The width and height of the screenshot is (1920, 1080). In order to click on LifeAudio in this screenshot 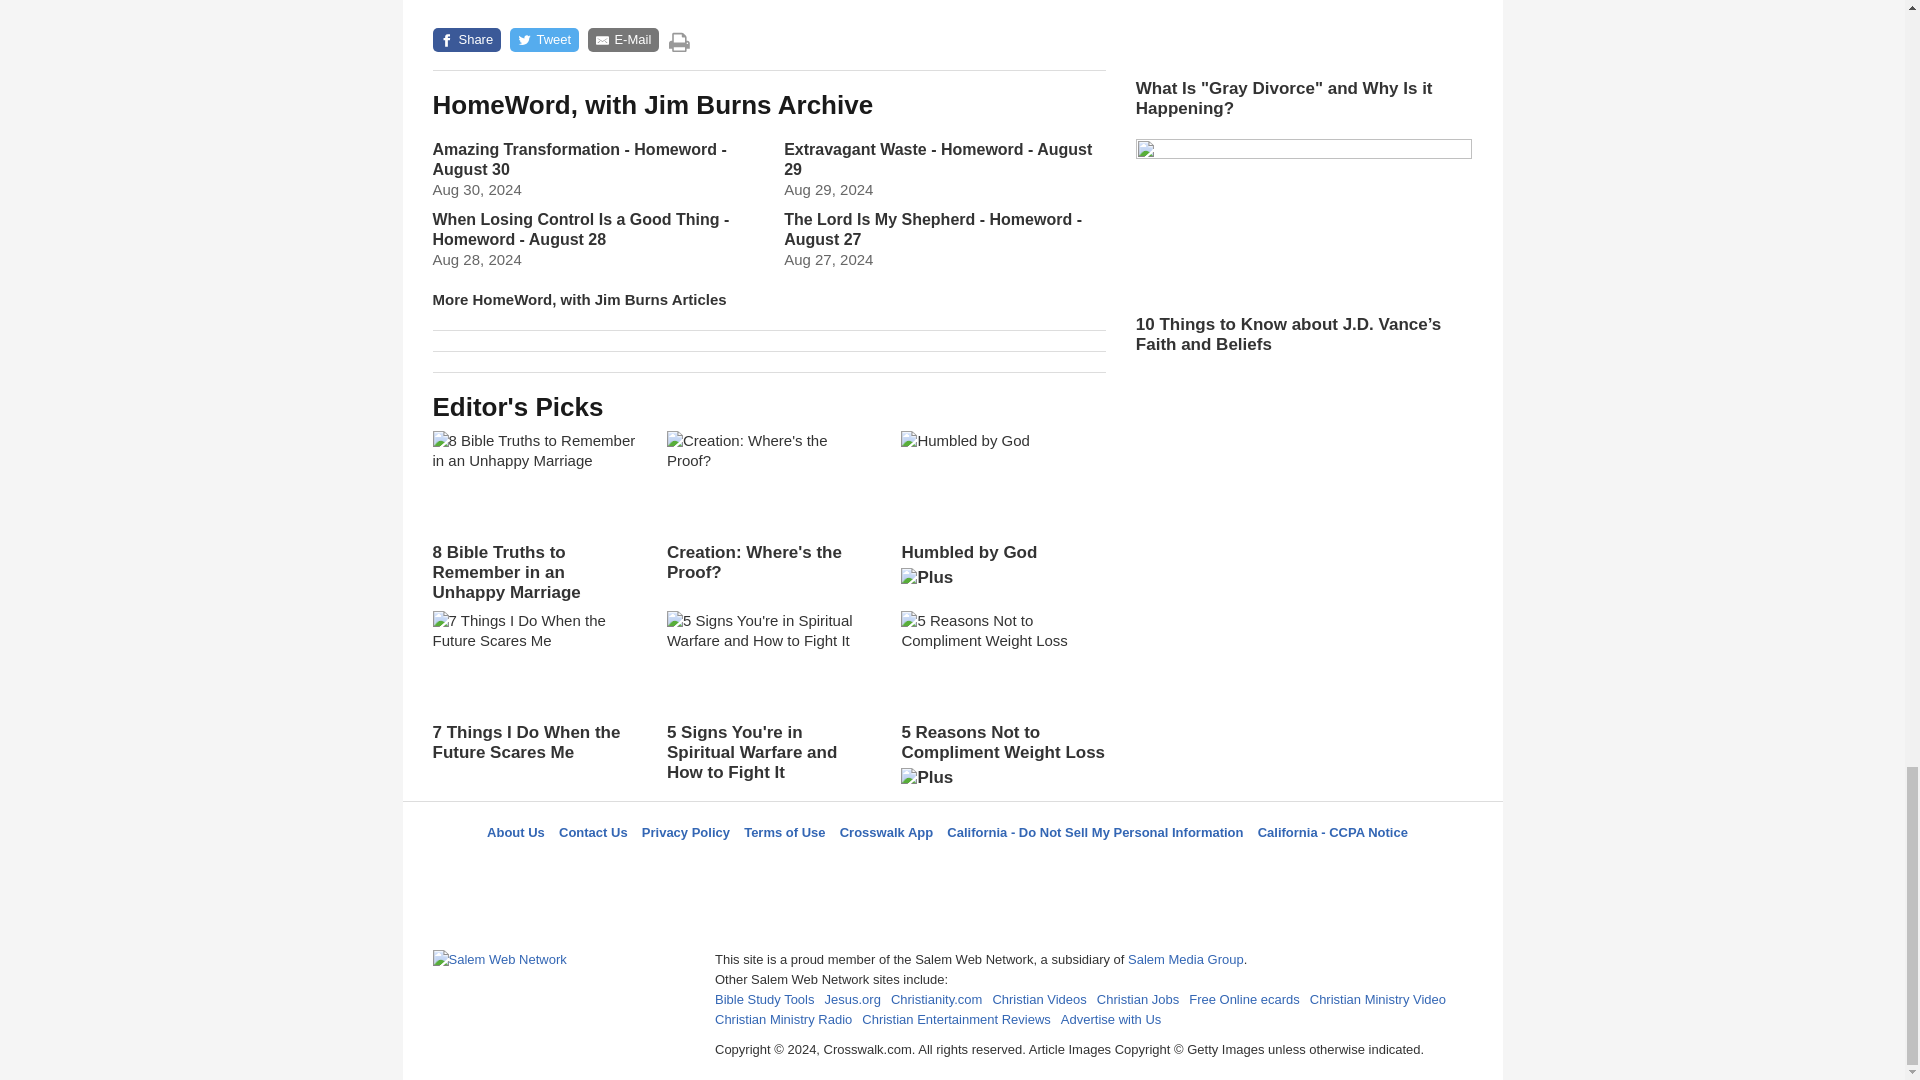, I will do `click(949, 868)`.